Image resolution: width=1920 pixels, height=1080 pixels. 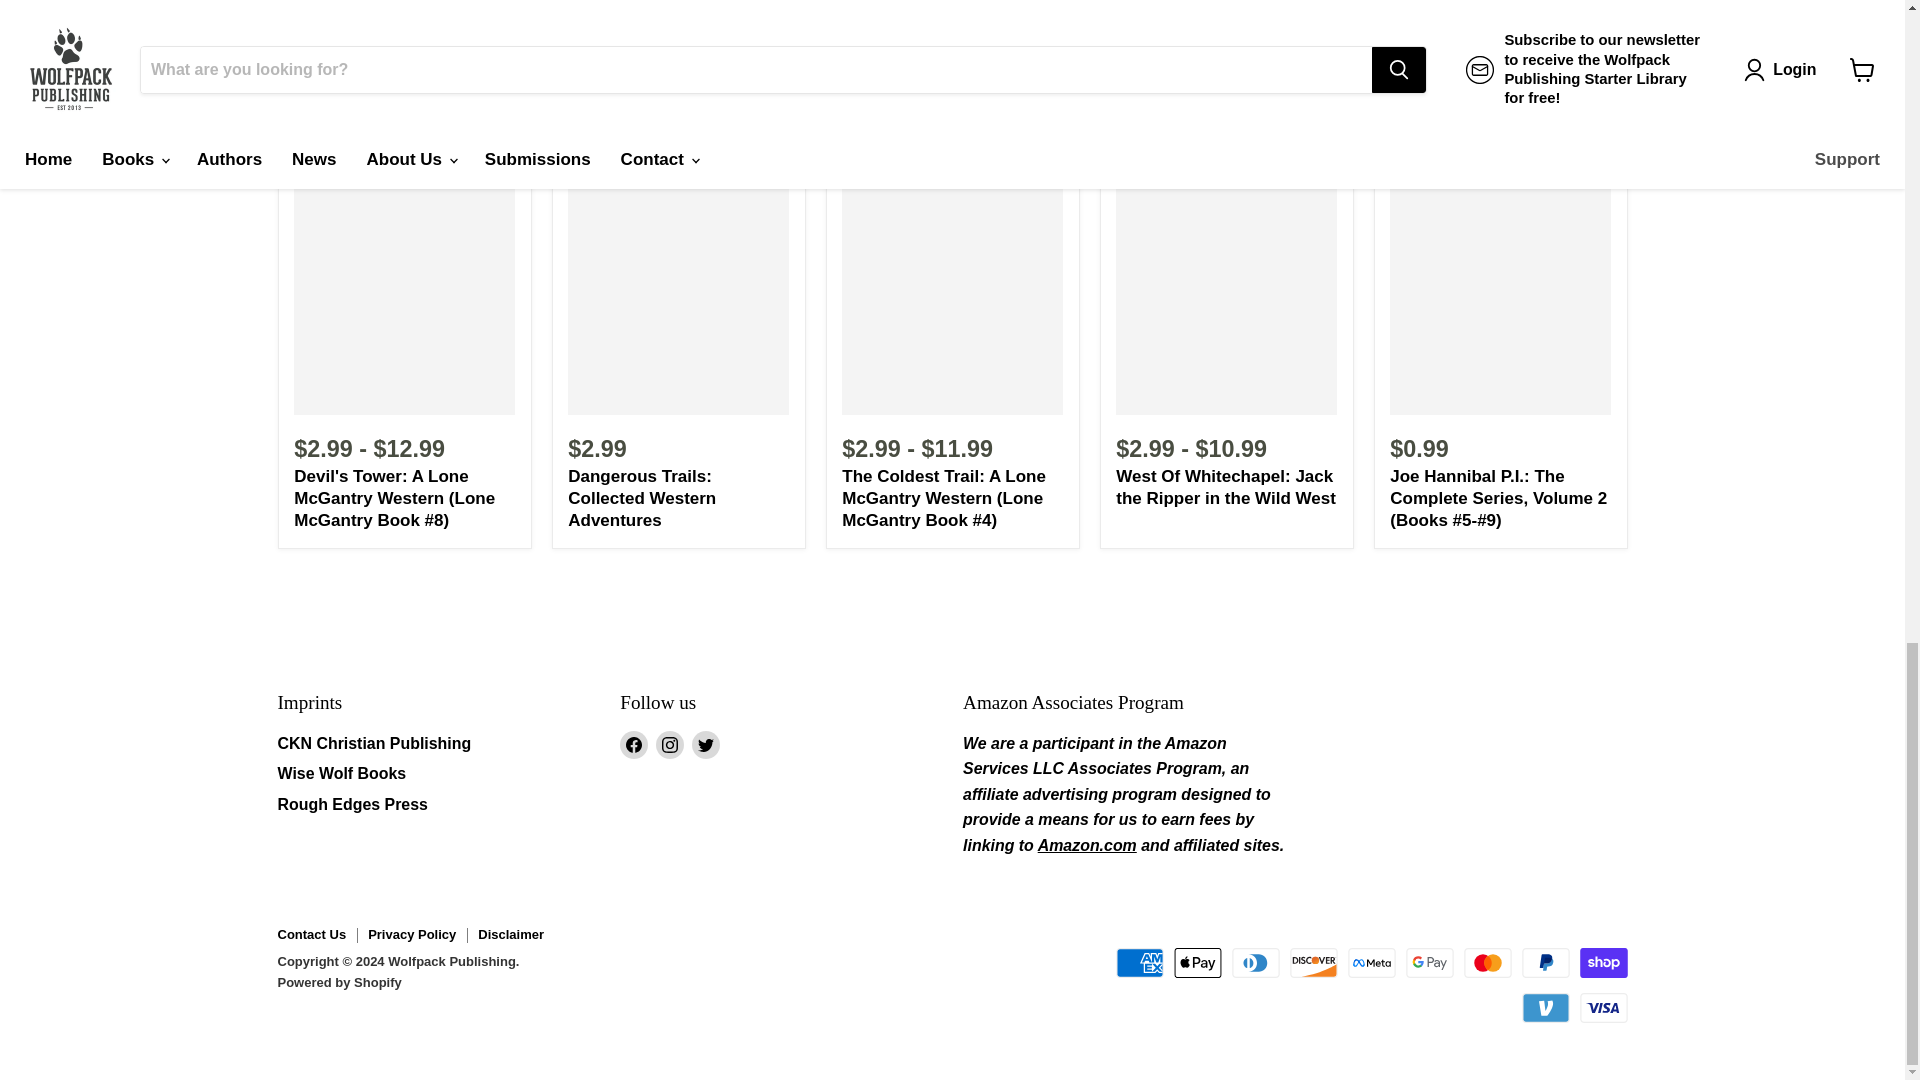 I want to click on Discover, so click(x=1314, y=963).